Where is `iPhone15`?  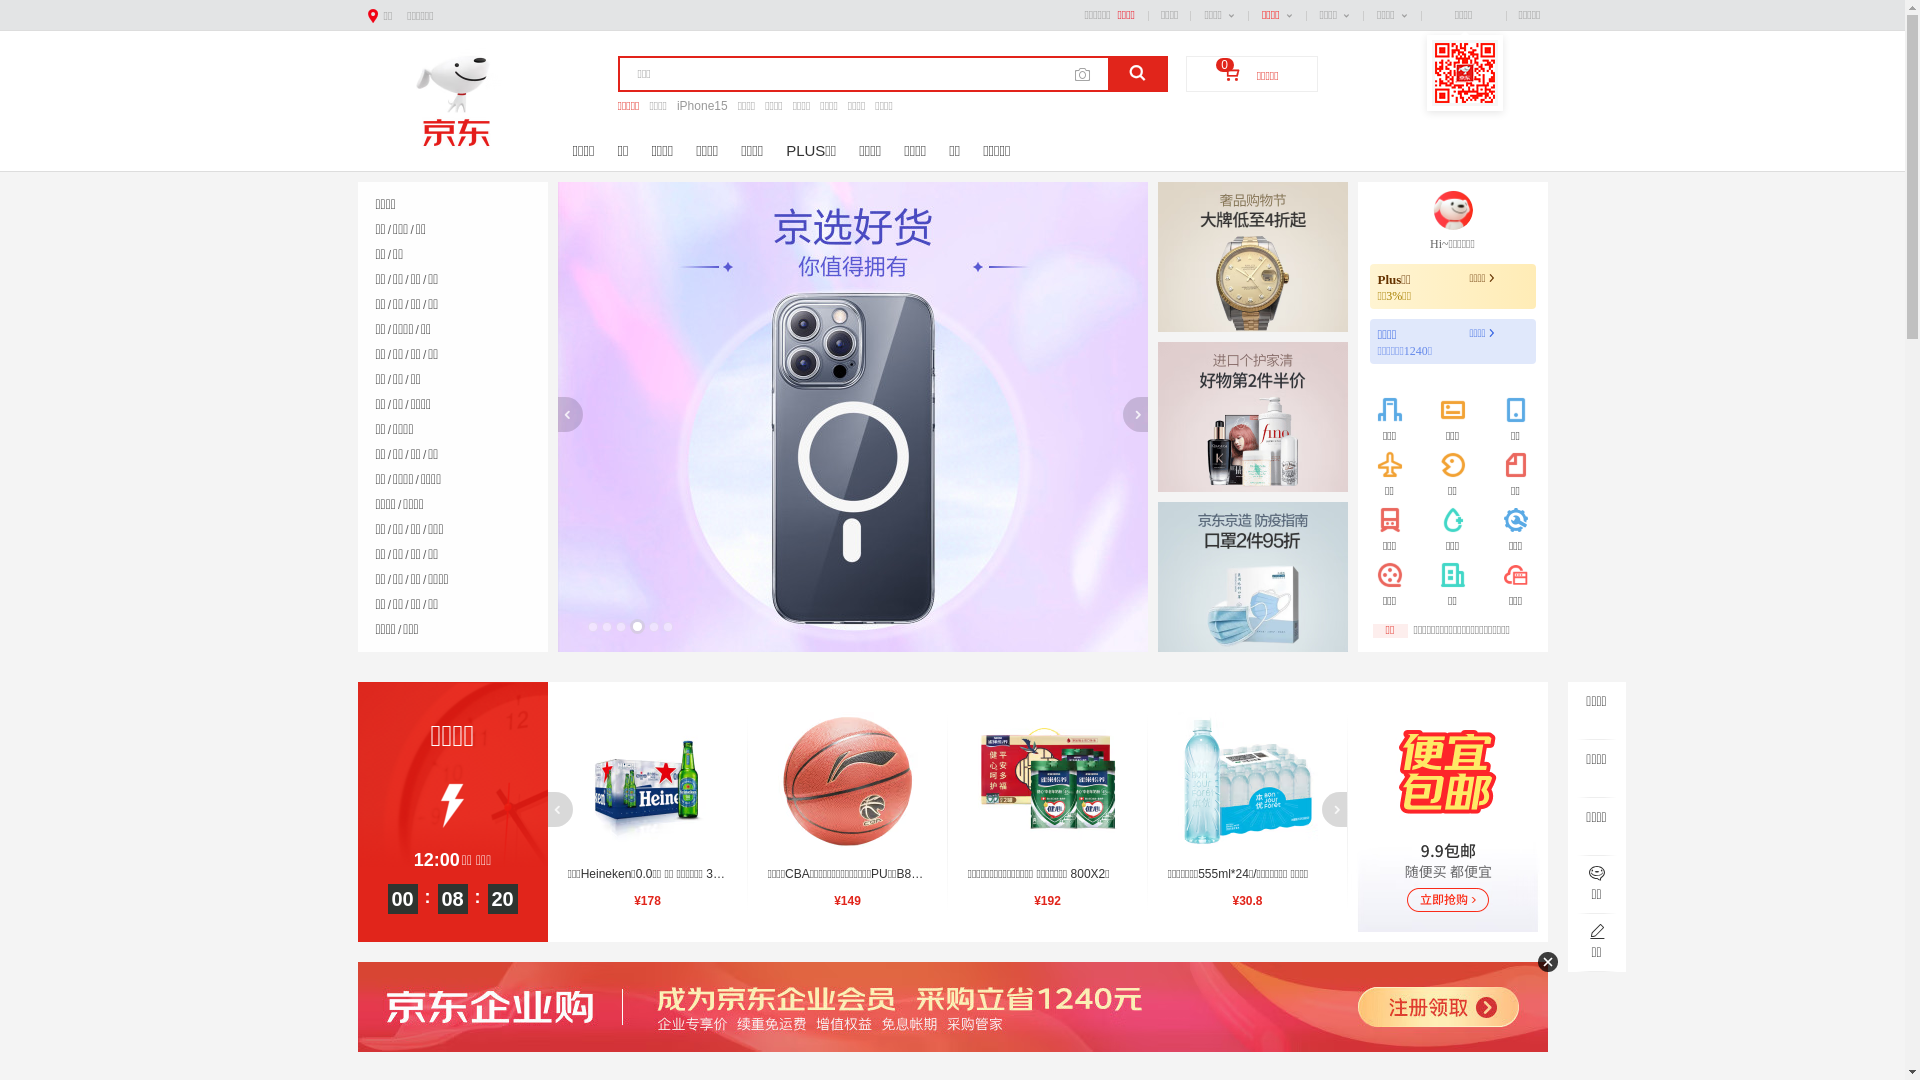 iPhone15 is located at coordinates (702, 106).